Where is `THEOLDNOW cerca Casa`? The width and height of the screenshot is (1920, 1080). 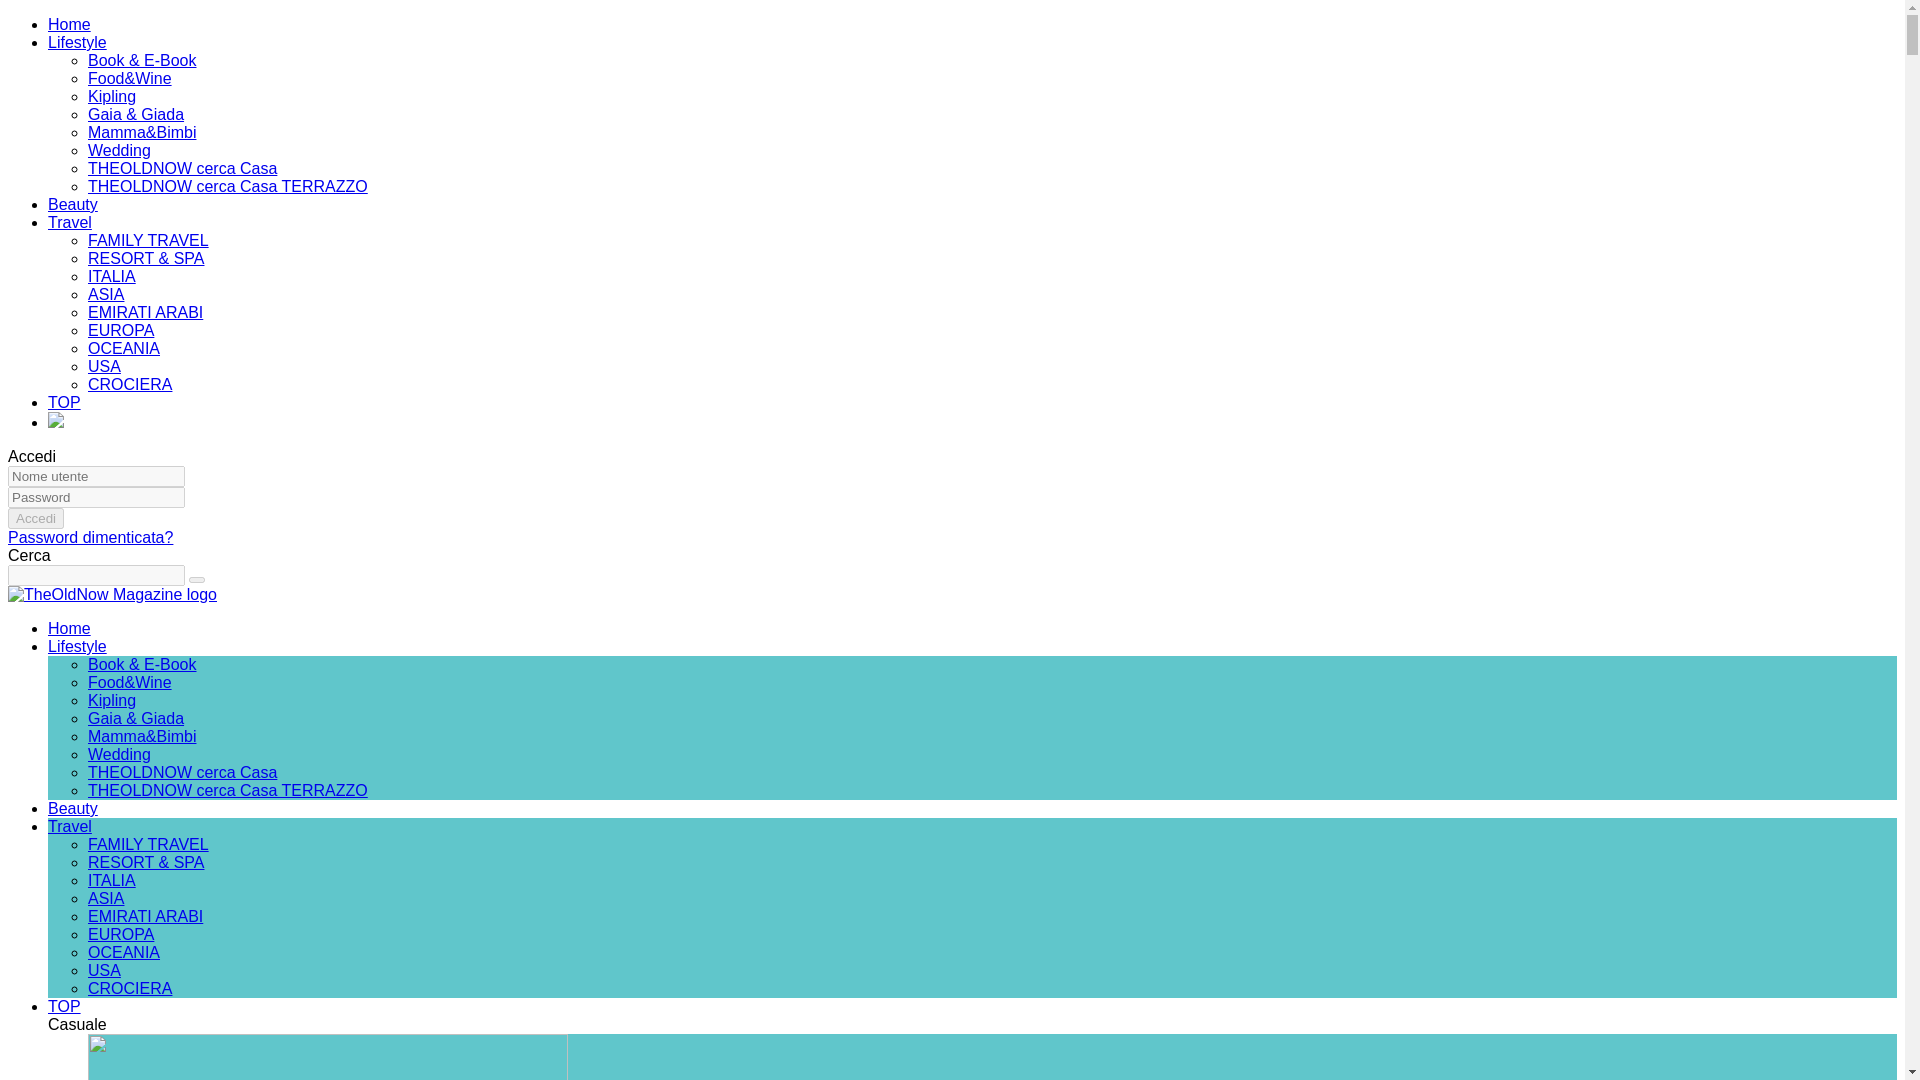 THEOLDNOW cerca Casa is located at coordinates (182, 168).